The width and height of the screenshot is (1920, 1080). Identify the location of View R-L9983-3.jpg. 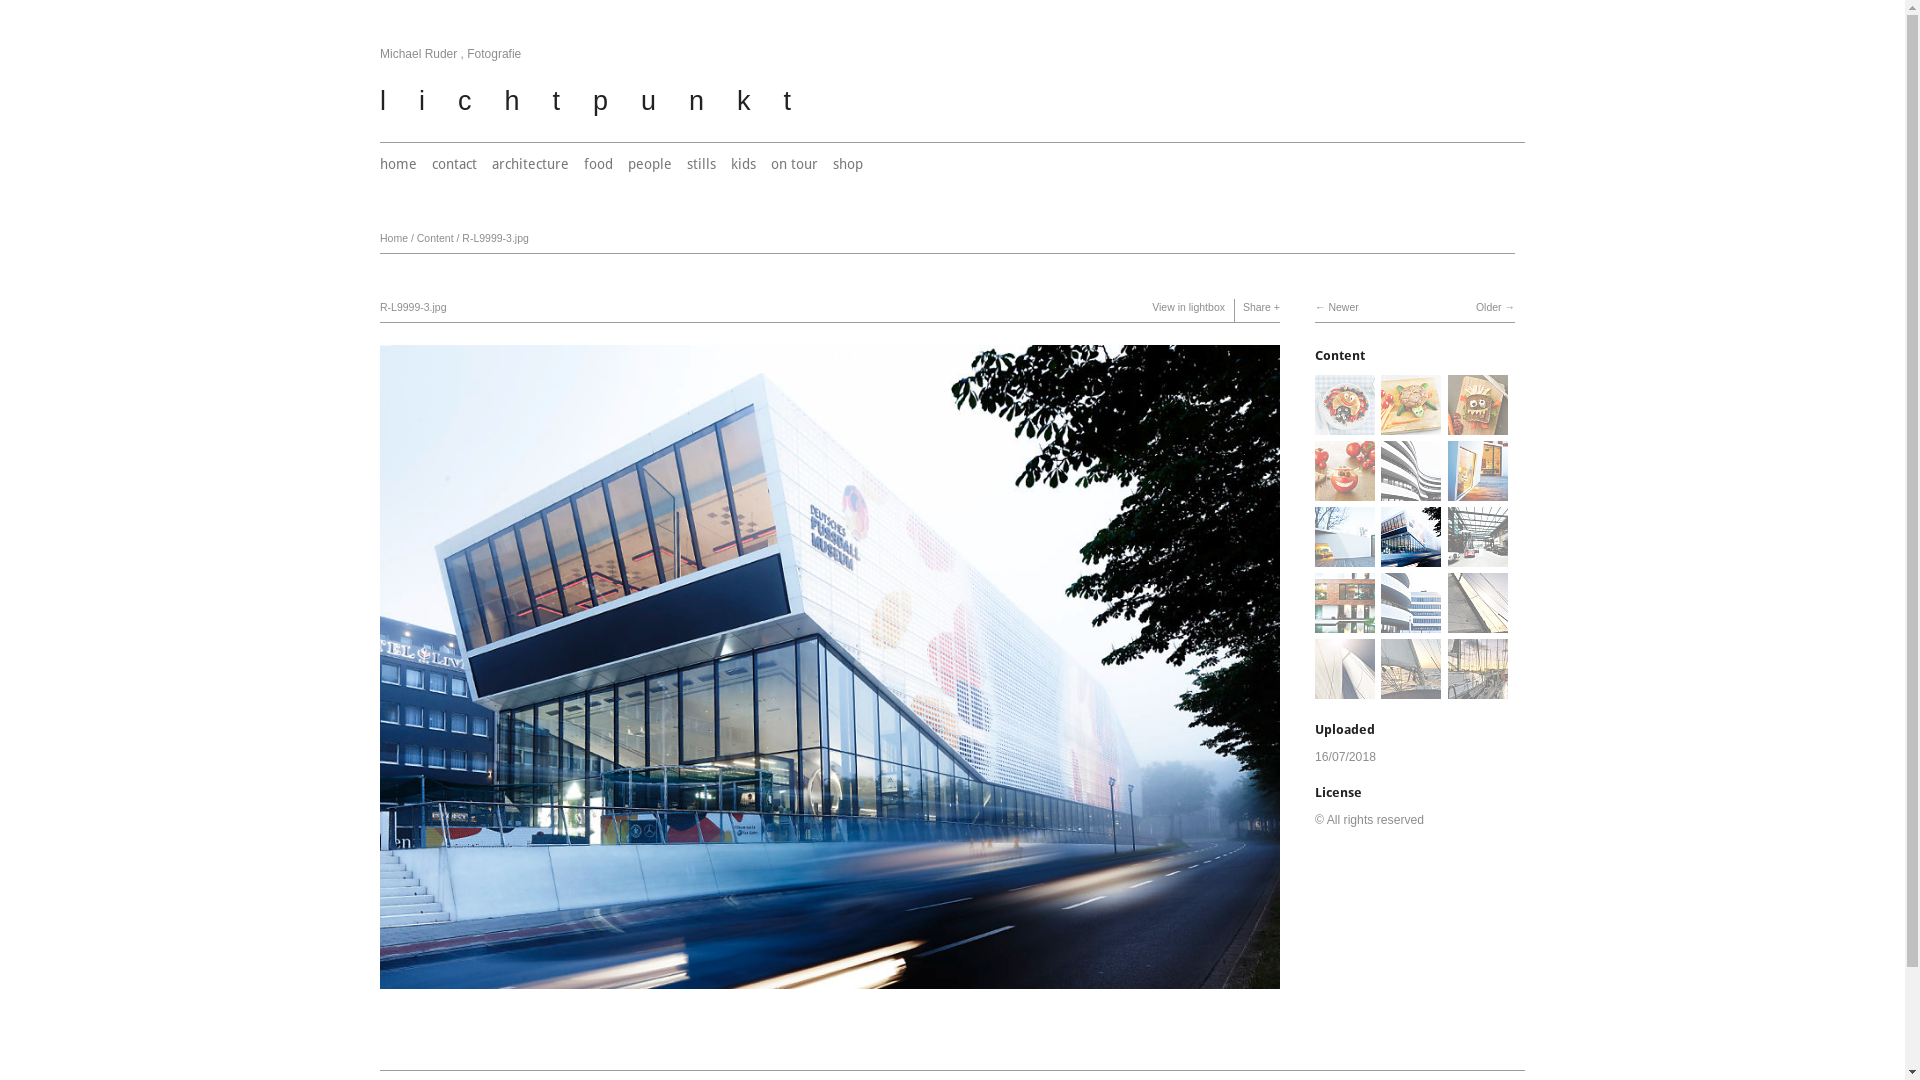
(1345, 556).